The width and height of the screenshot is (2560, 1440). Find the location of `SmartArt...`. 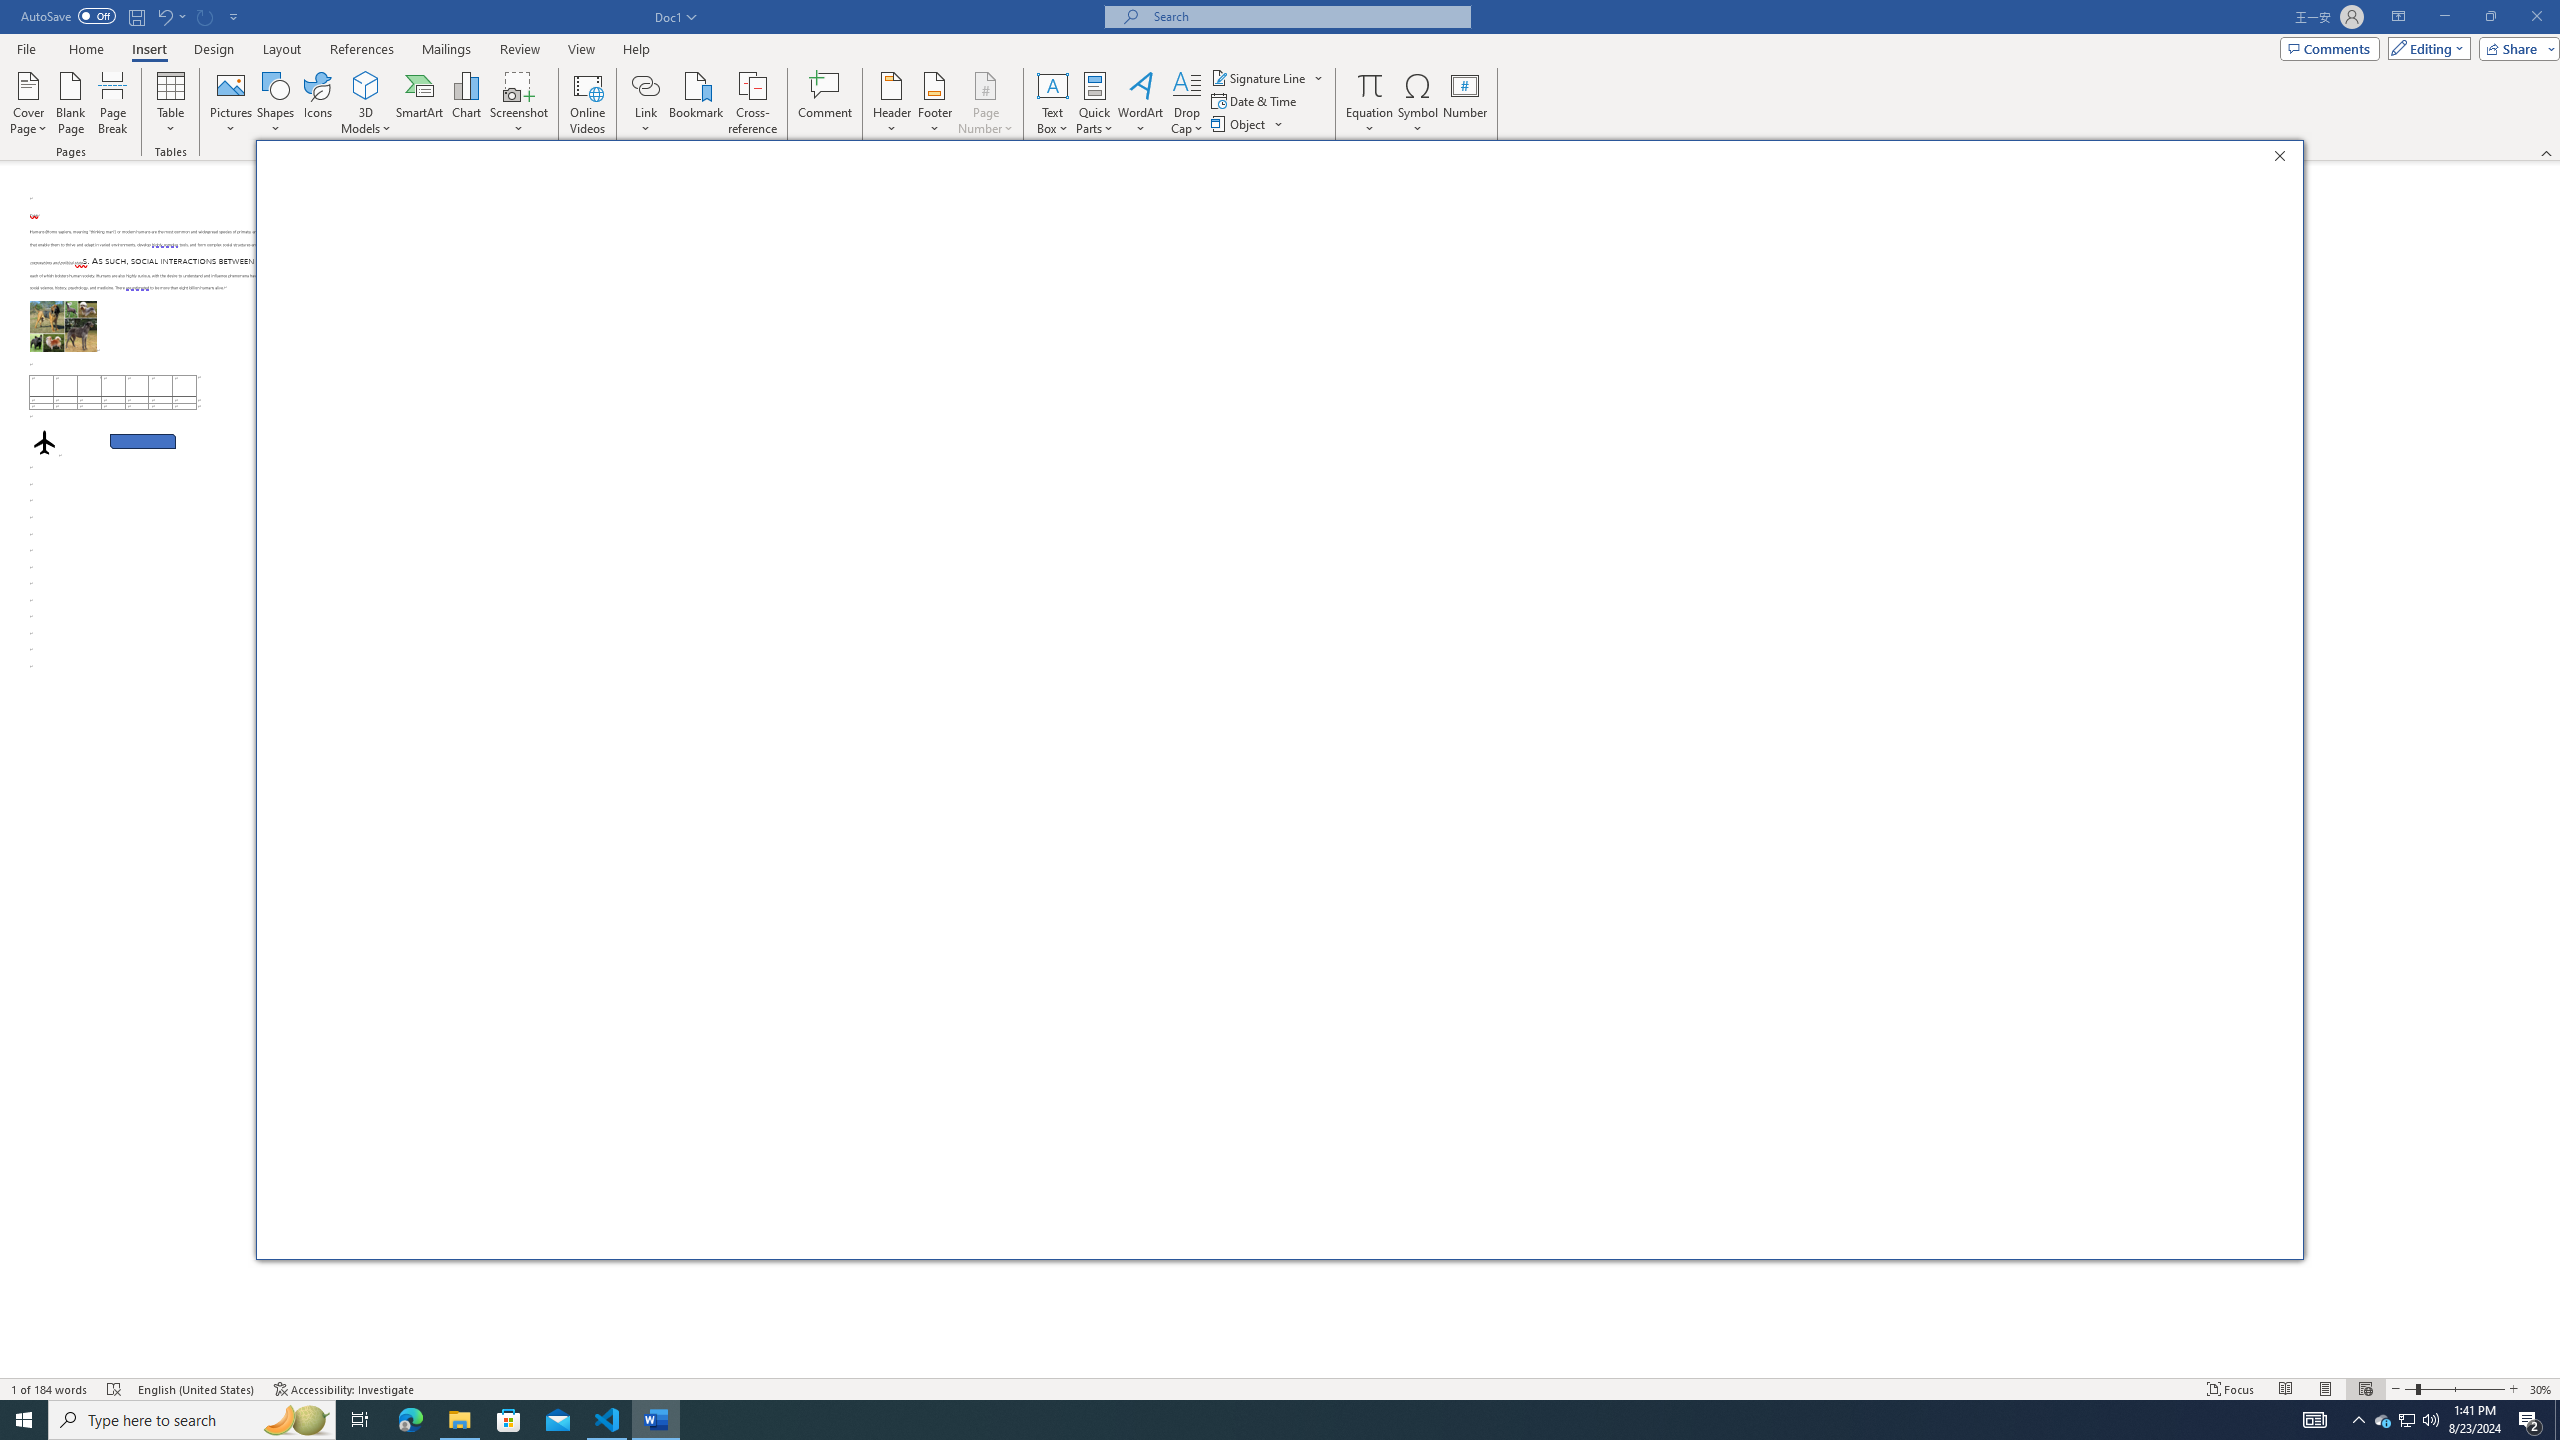

SmartArt... is located at coordinates (420, 103).